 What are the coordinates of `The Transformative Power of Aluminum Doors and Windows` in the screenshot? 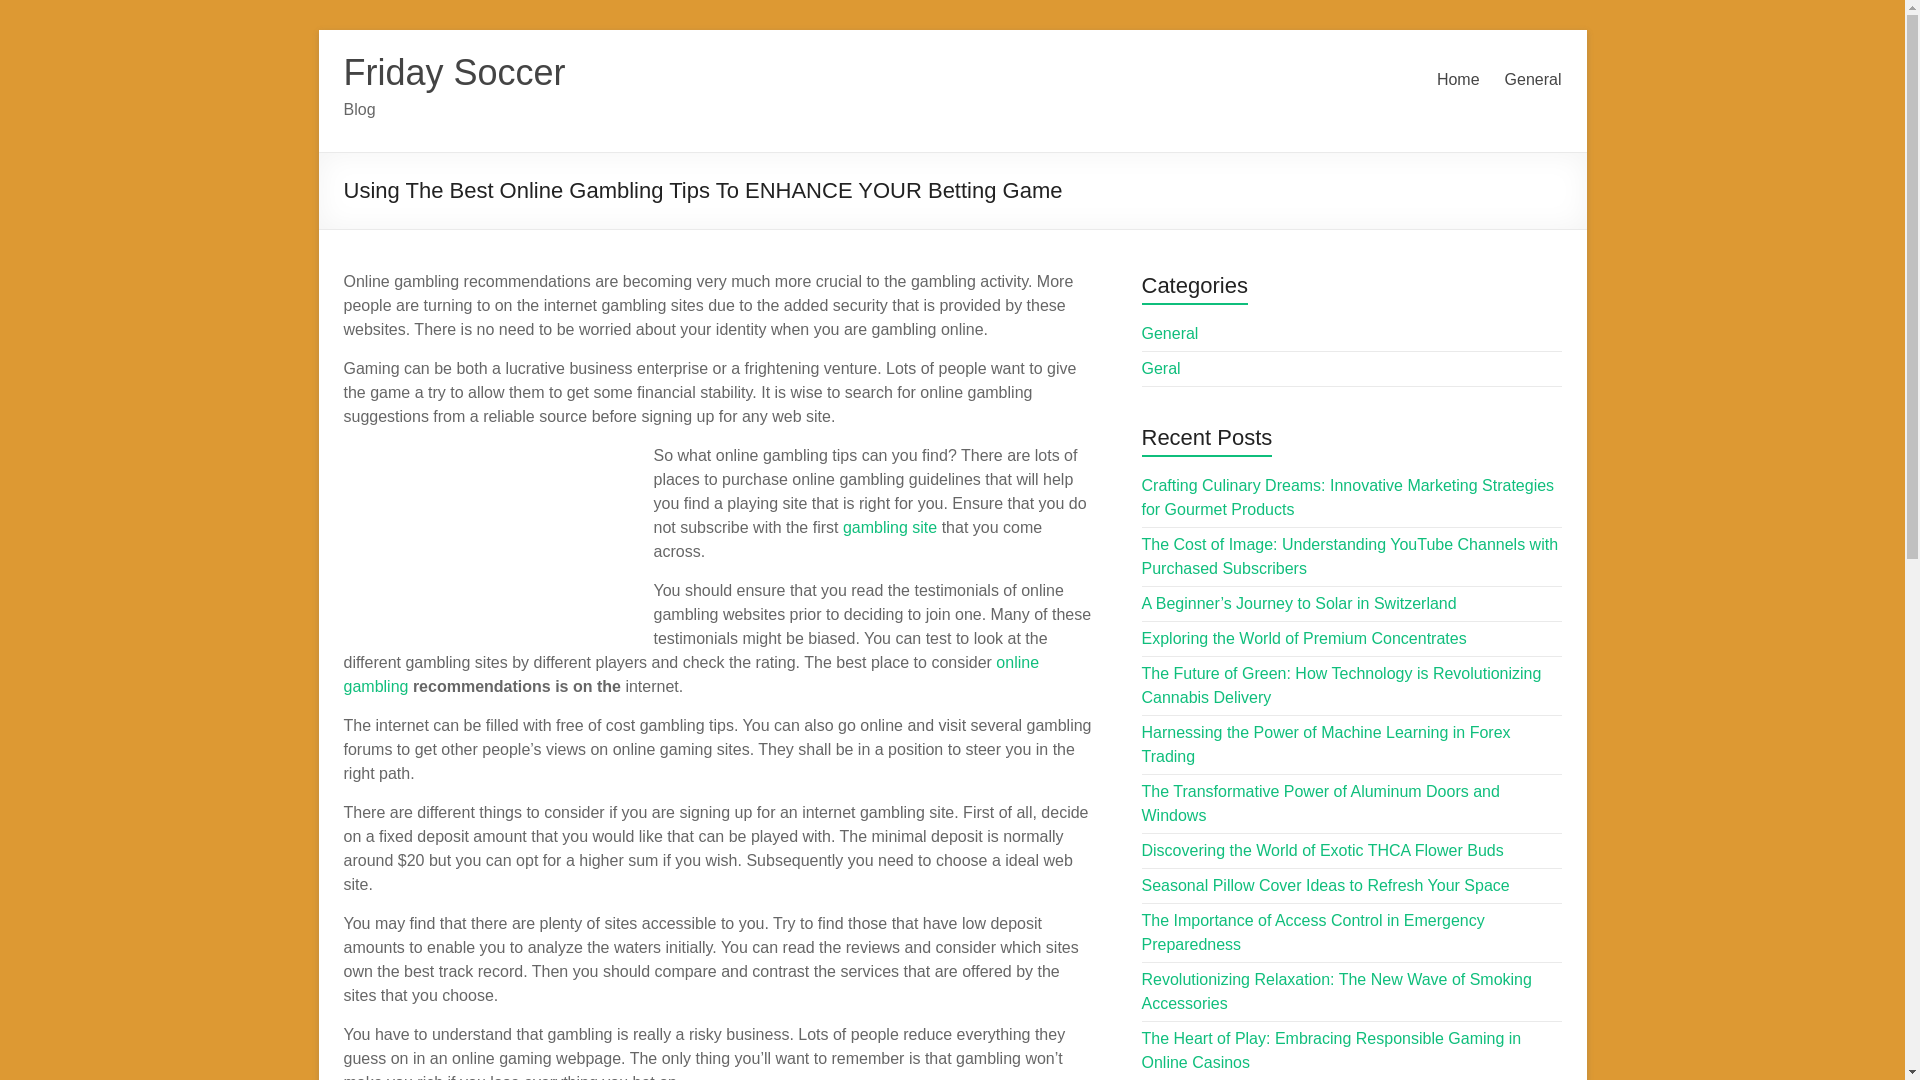 It's located at (1320, 804).